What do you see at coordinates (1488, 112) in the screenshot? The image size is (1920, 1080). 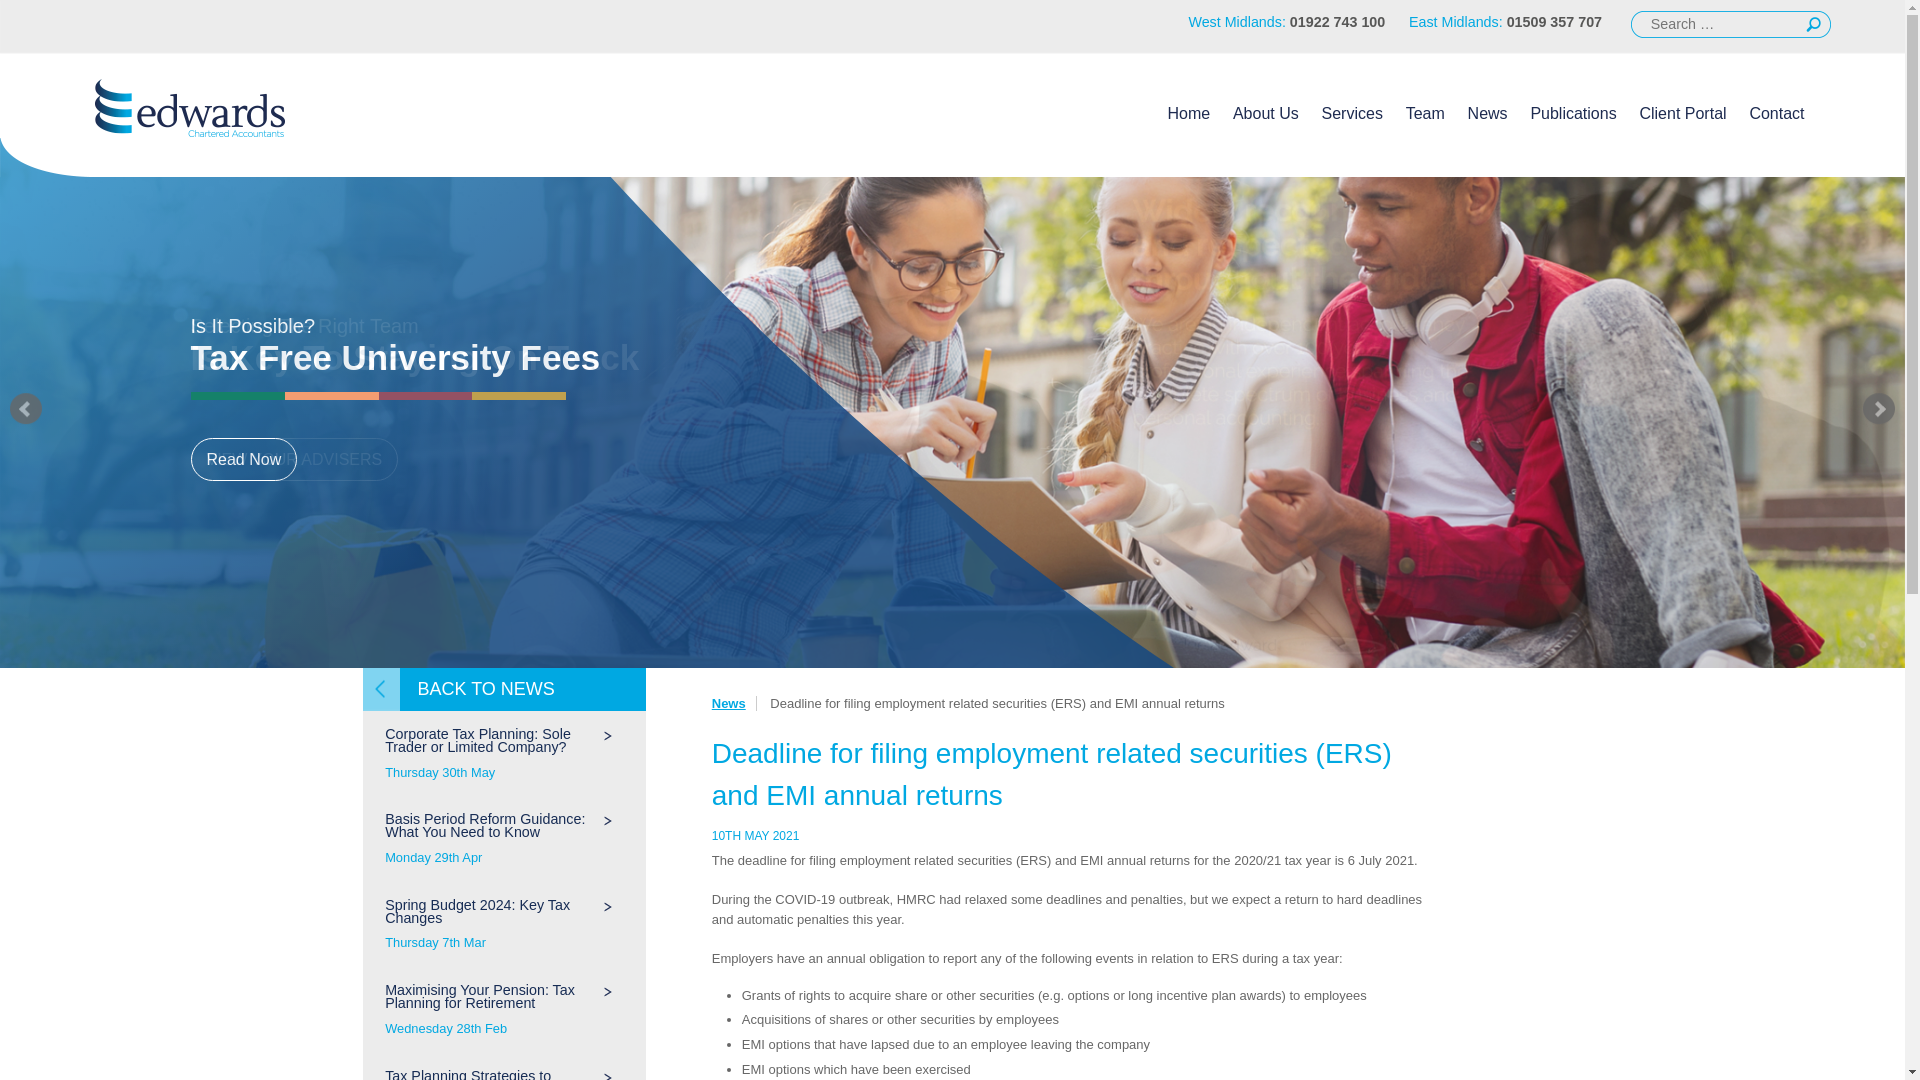 I see `Services` at bounding box center [1488, 112].